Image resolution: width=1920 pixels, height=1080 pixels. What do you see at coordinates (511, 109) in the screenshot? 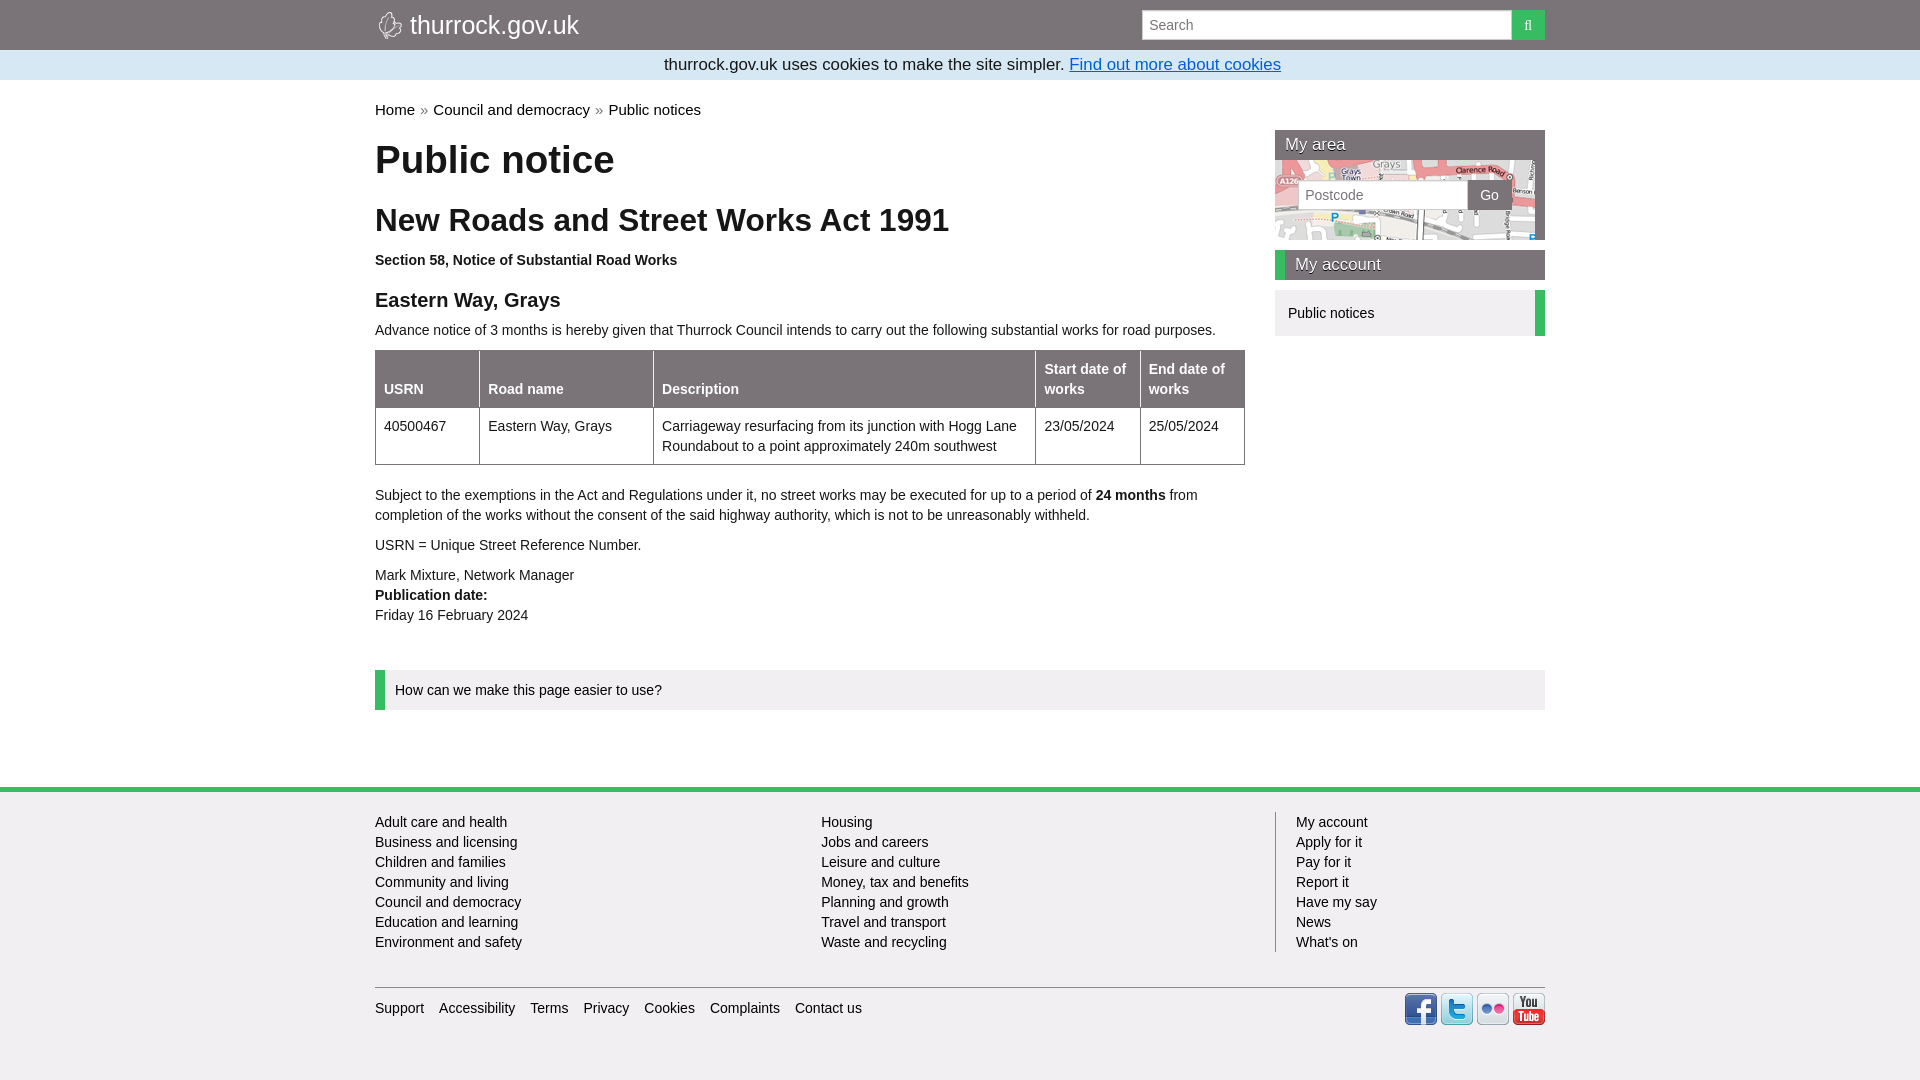
I see `Council and democracy` at bounding box center [511, 109].